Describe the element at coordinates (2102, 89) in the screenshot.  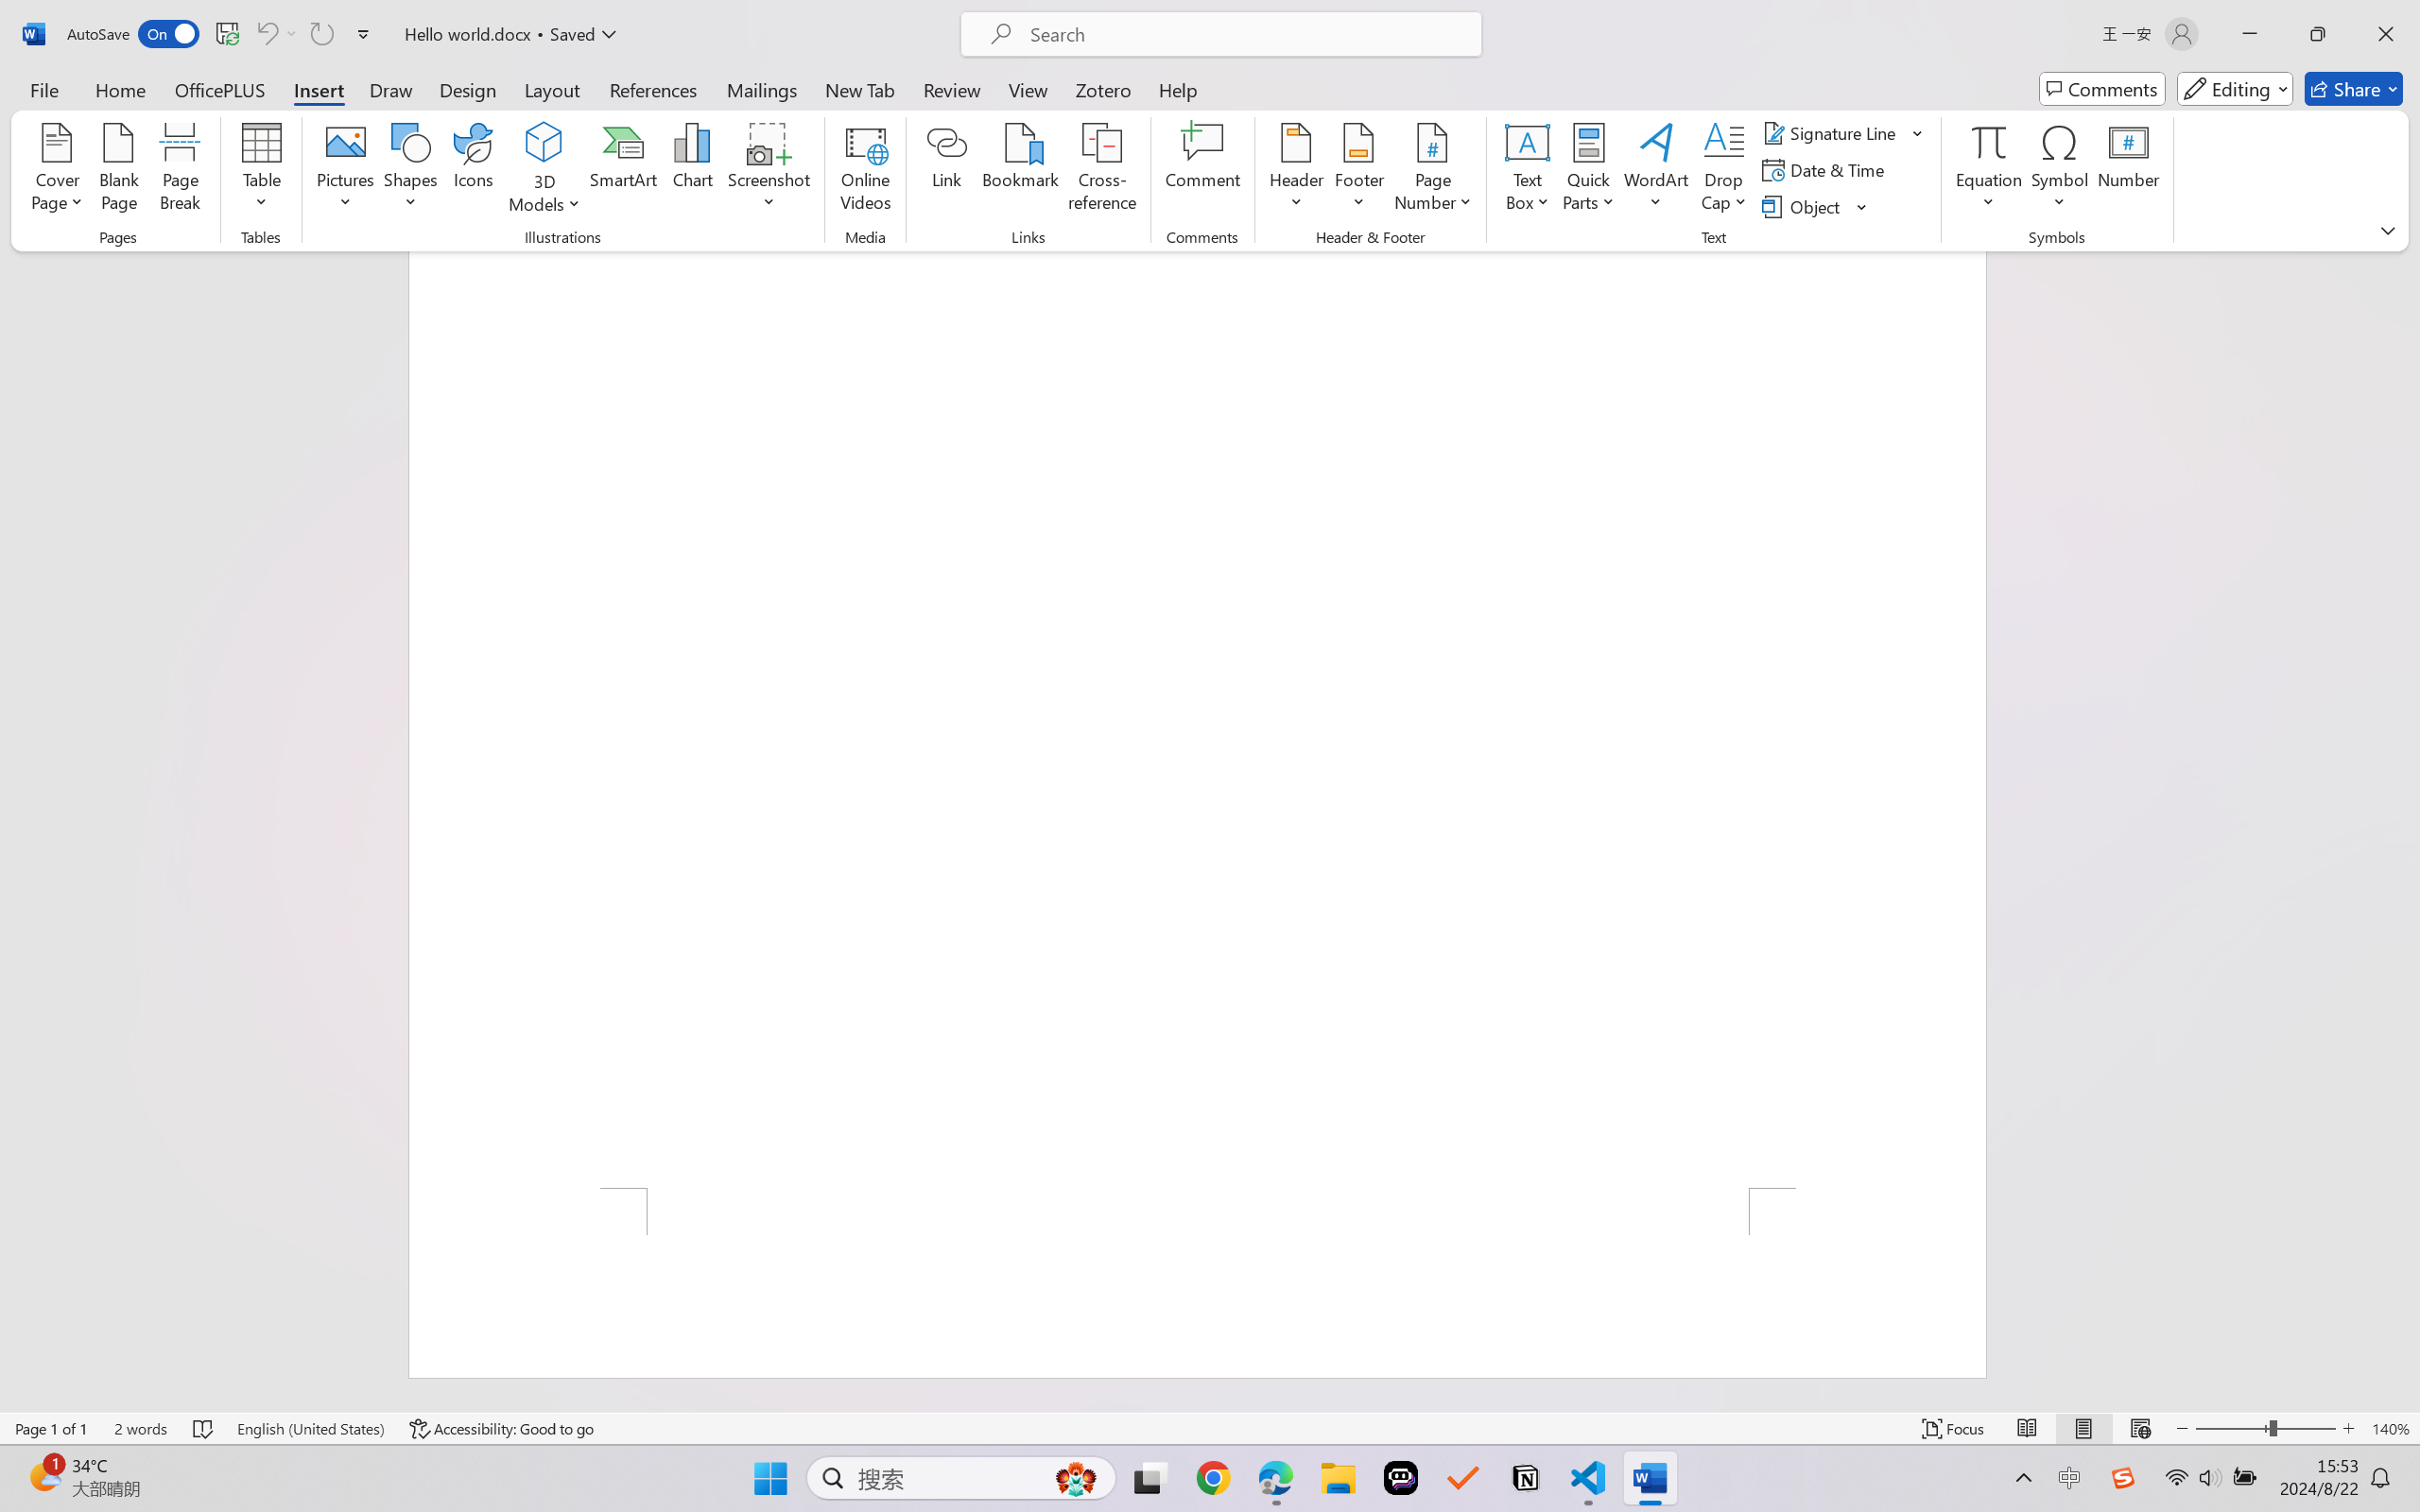
I see `Comments` at that location.